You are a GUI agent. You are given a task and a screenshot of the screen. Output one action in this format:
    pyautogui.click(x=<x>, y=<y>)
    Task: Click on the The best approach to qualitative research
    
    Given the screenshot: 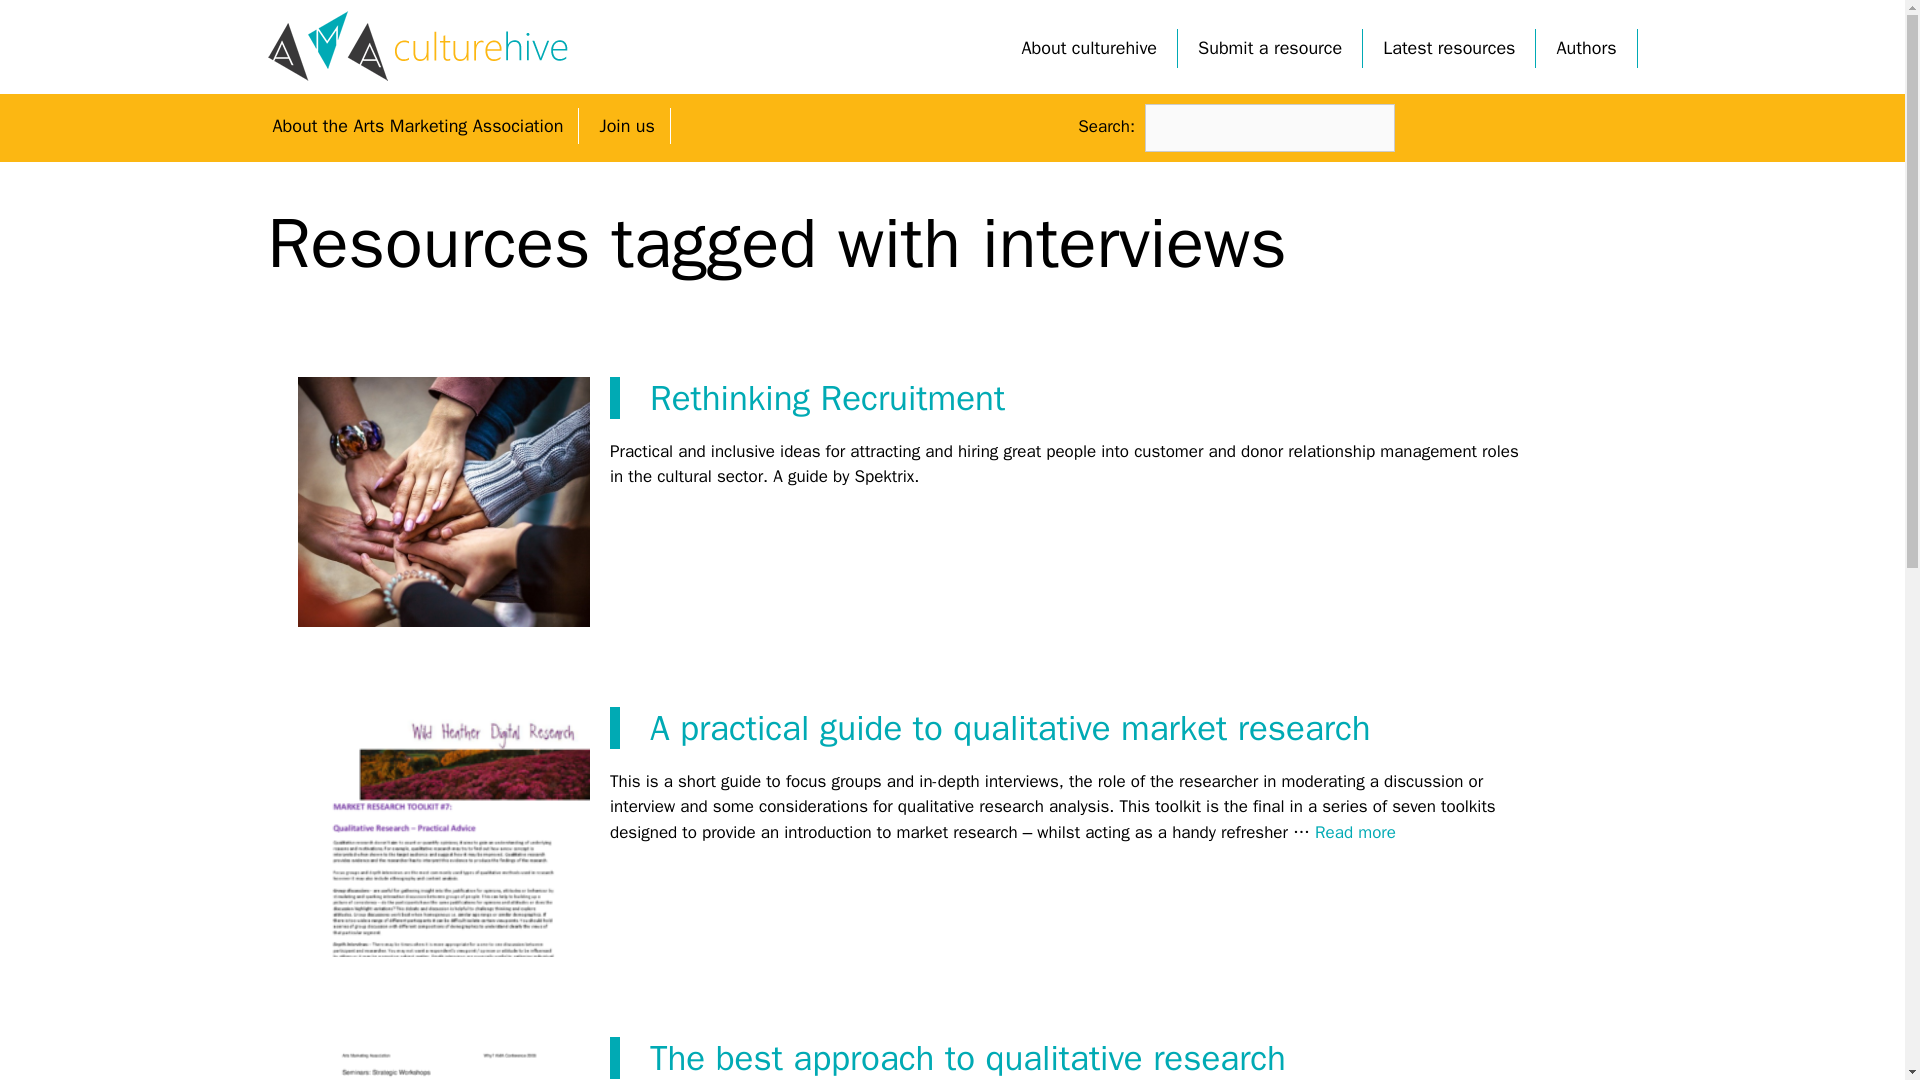 What is the action you would take?
    pyautogui.click(x=968, y=1058)
    